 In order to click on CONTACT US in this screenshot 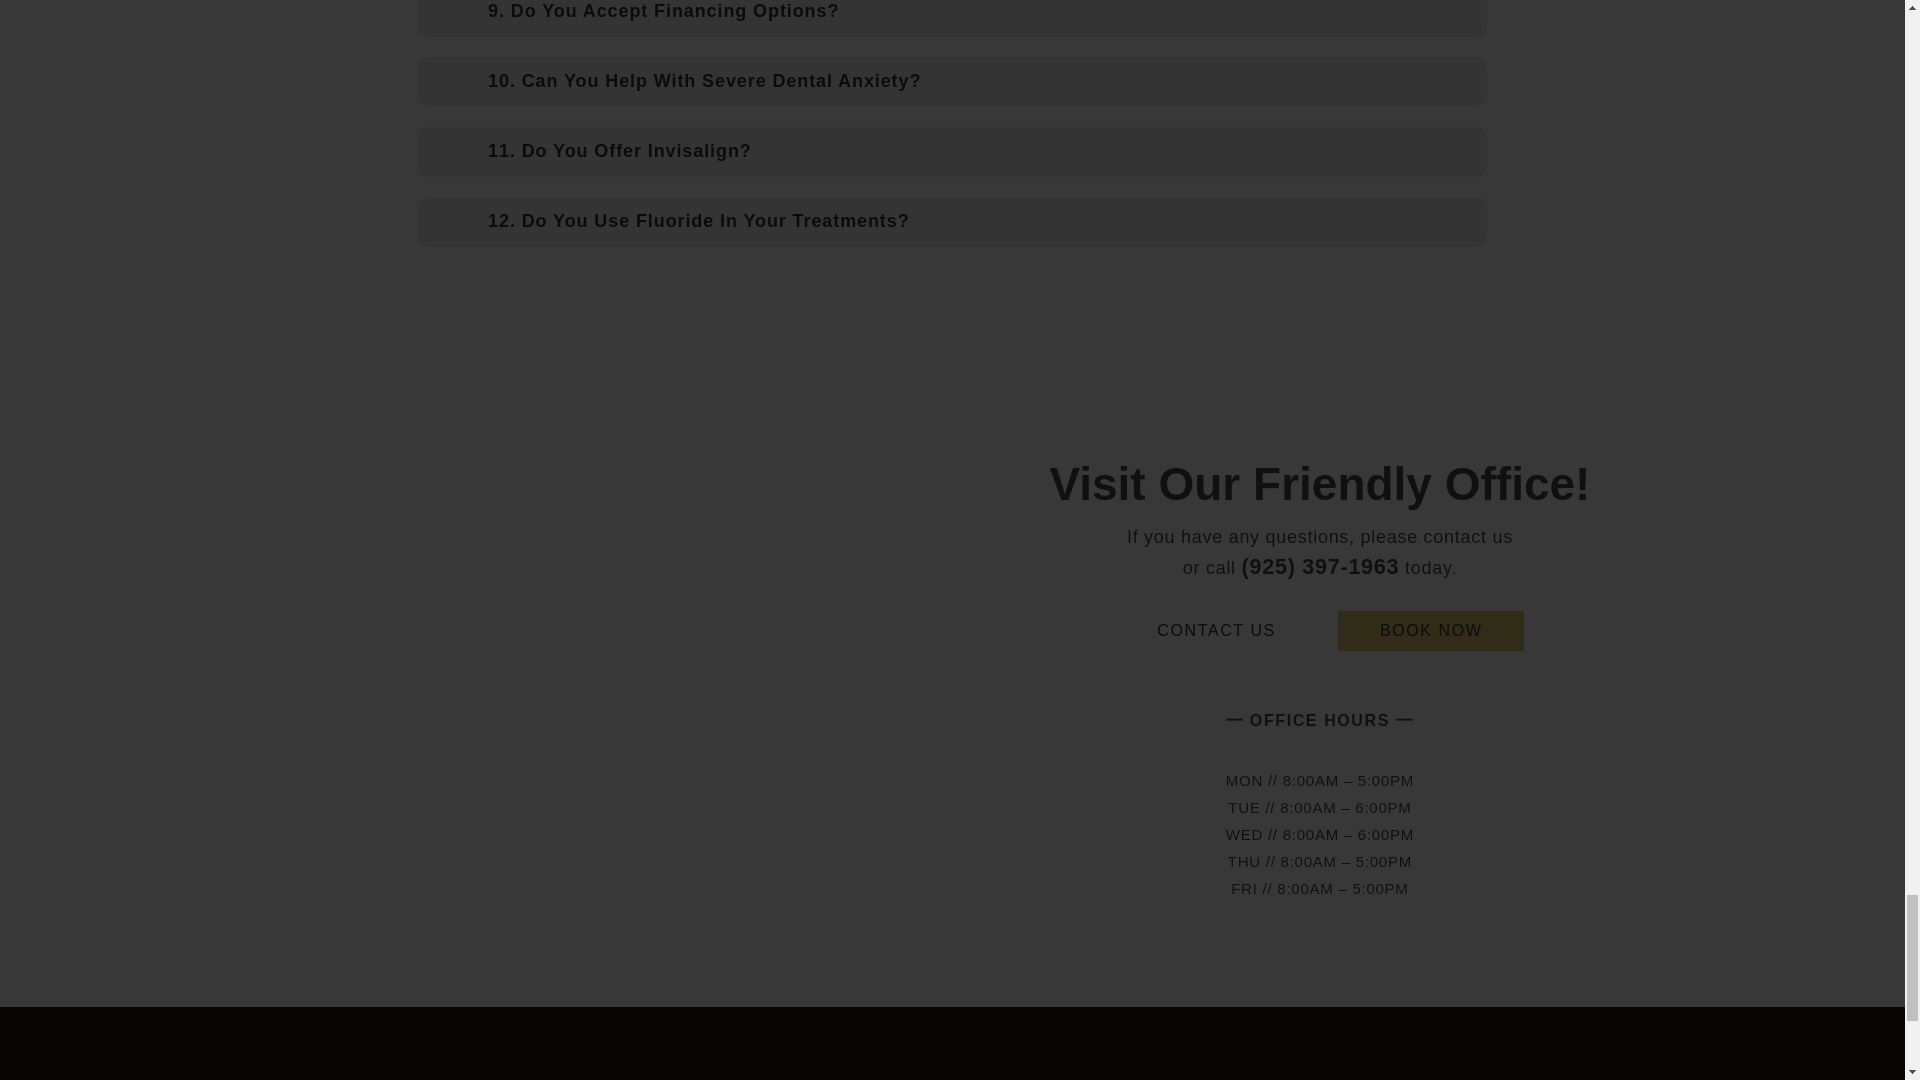, I will do `click(1216, 631)`.